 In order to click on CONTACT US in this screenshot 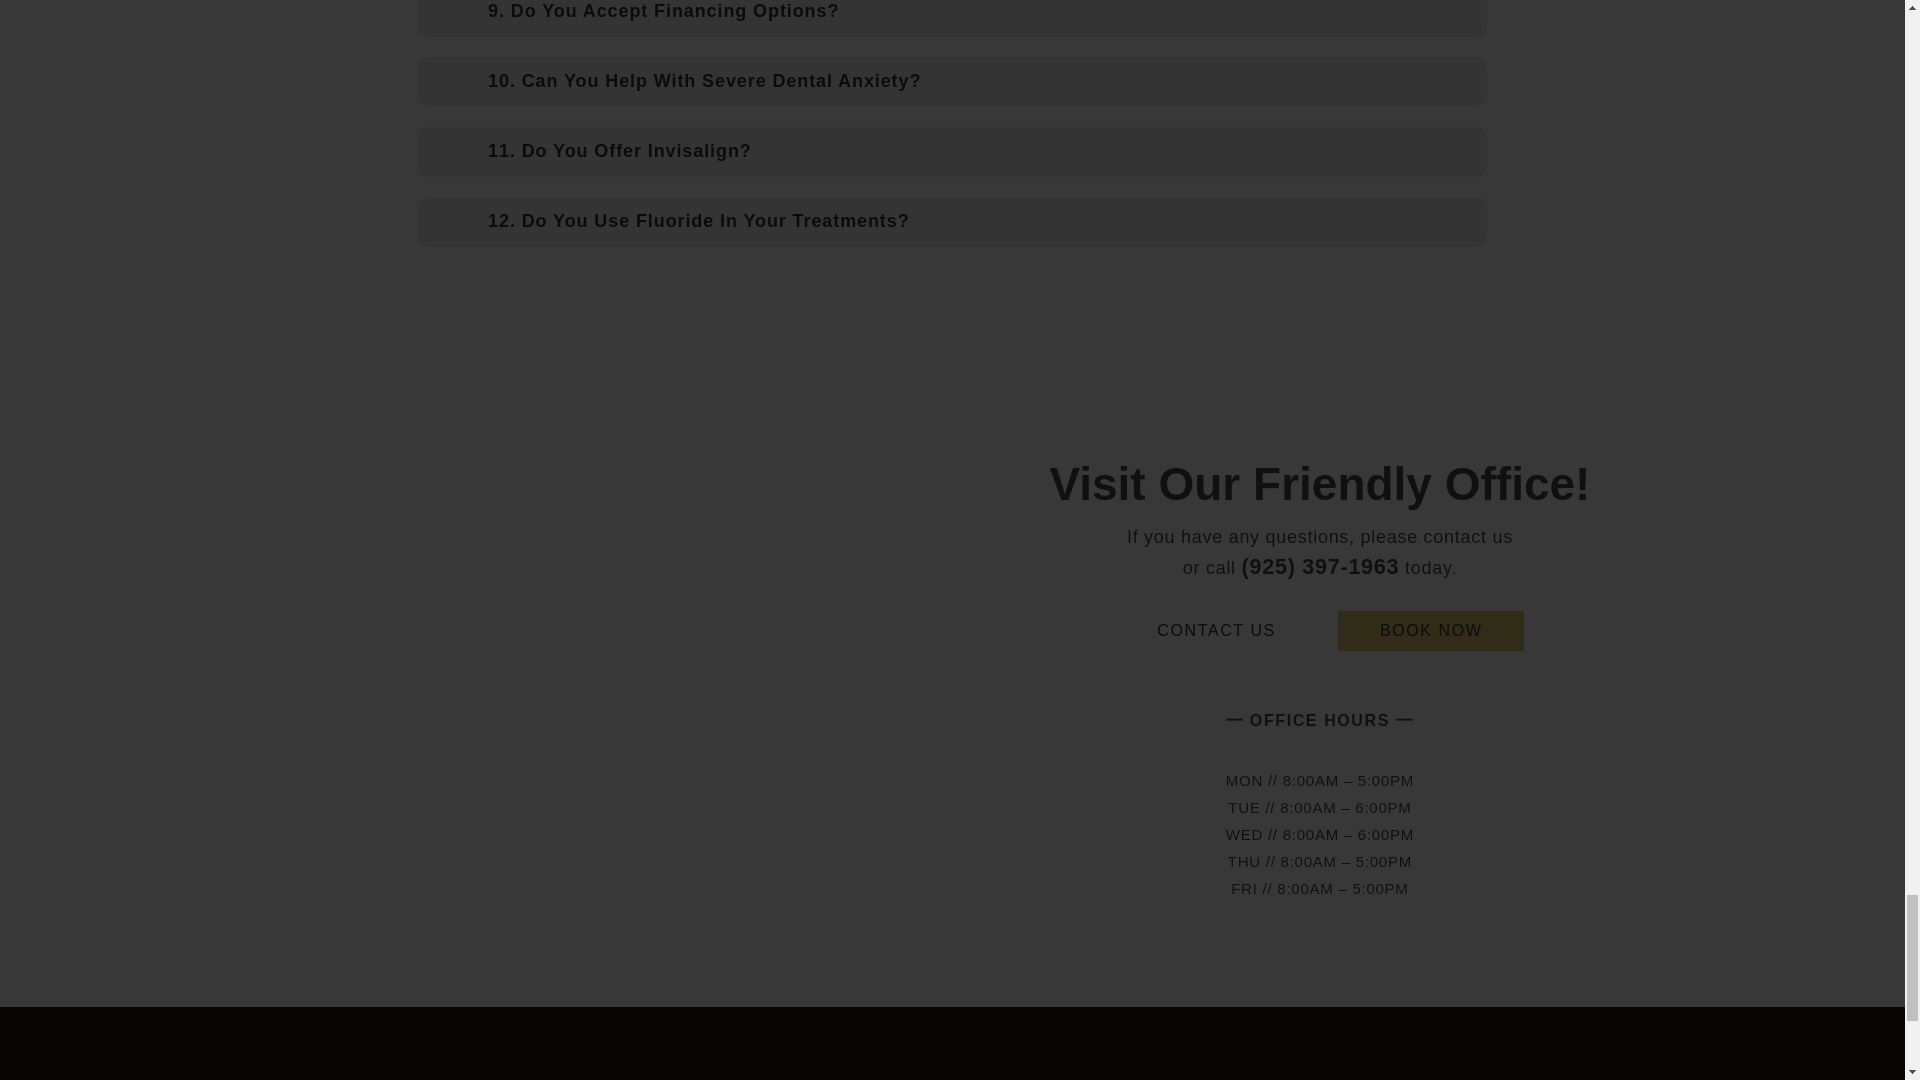, I will do `click(1216, 631)`.